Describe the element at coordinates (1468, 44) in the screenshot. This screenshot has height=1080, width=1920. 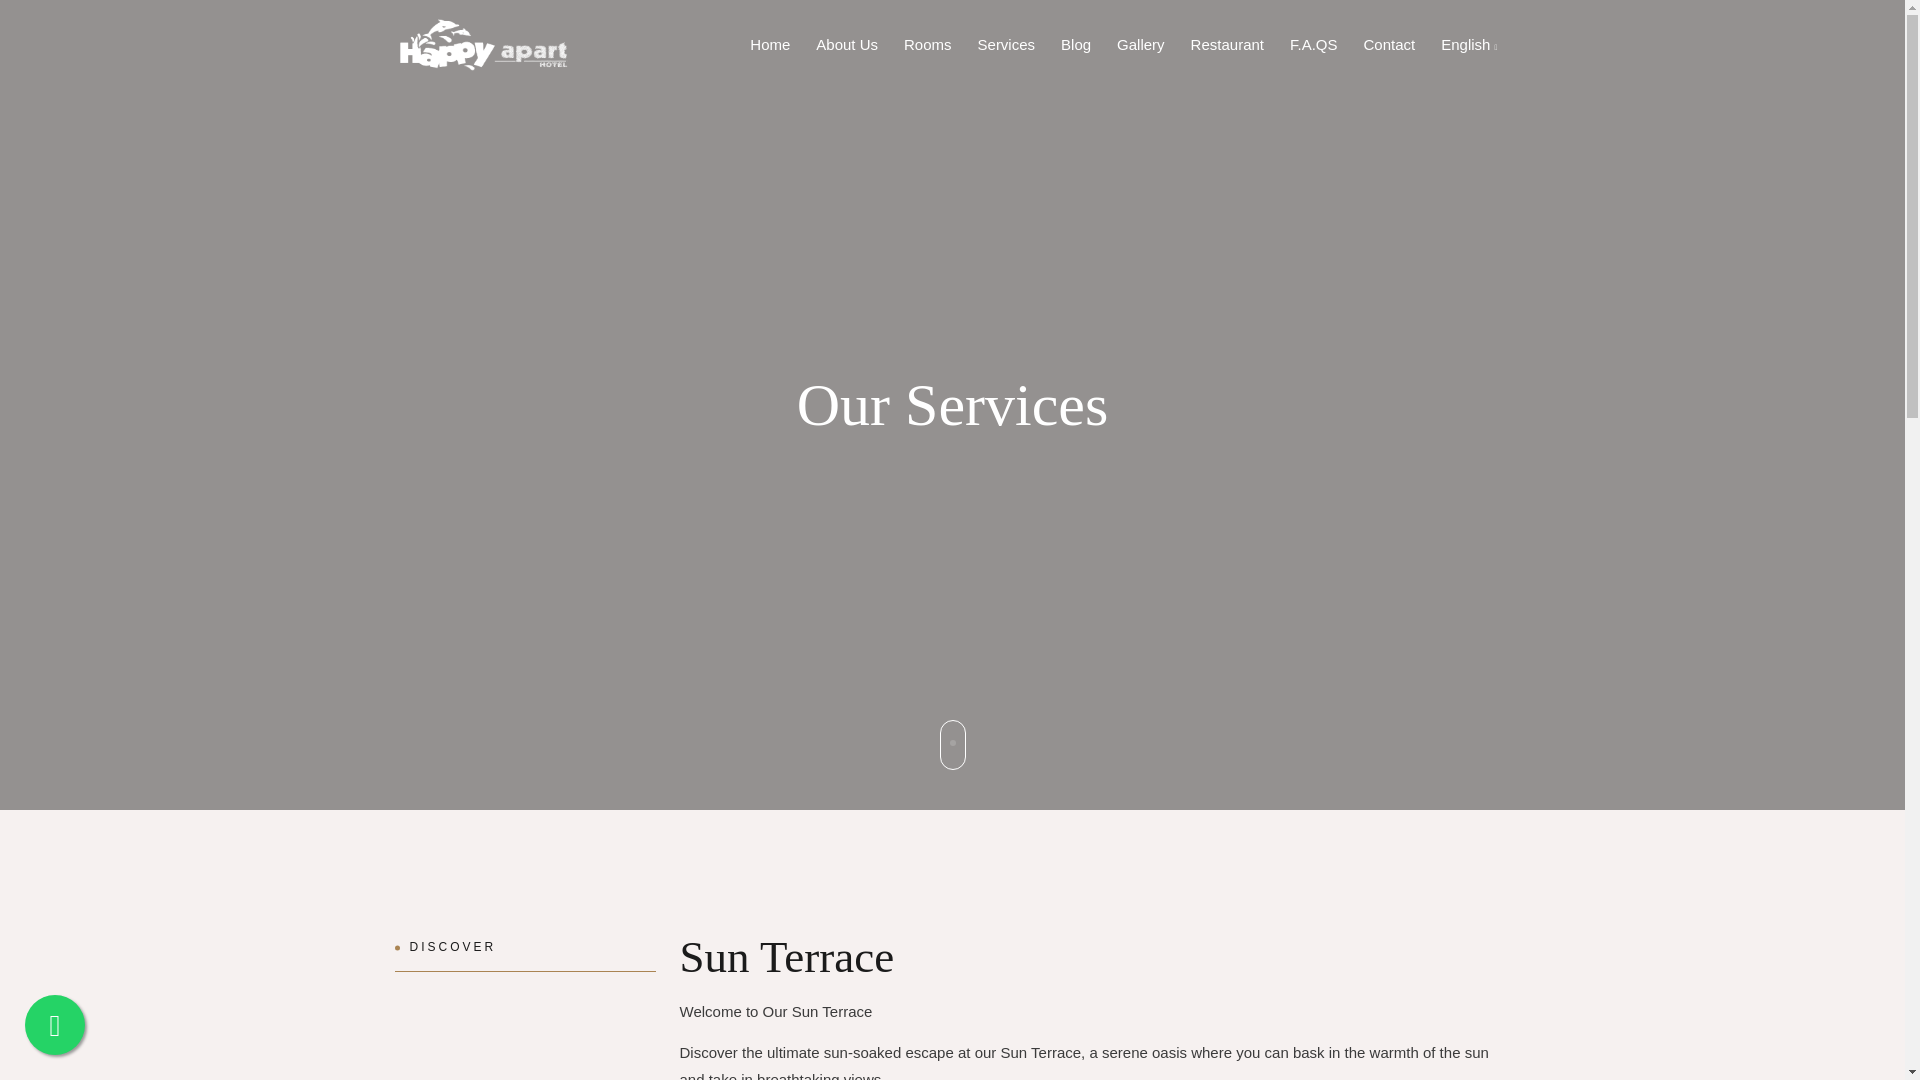
I see `English` at that location.